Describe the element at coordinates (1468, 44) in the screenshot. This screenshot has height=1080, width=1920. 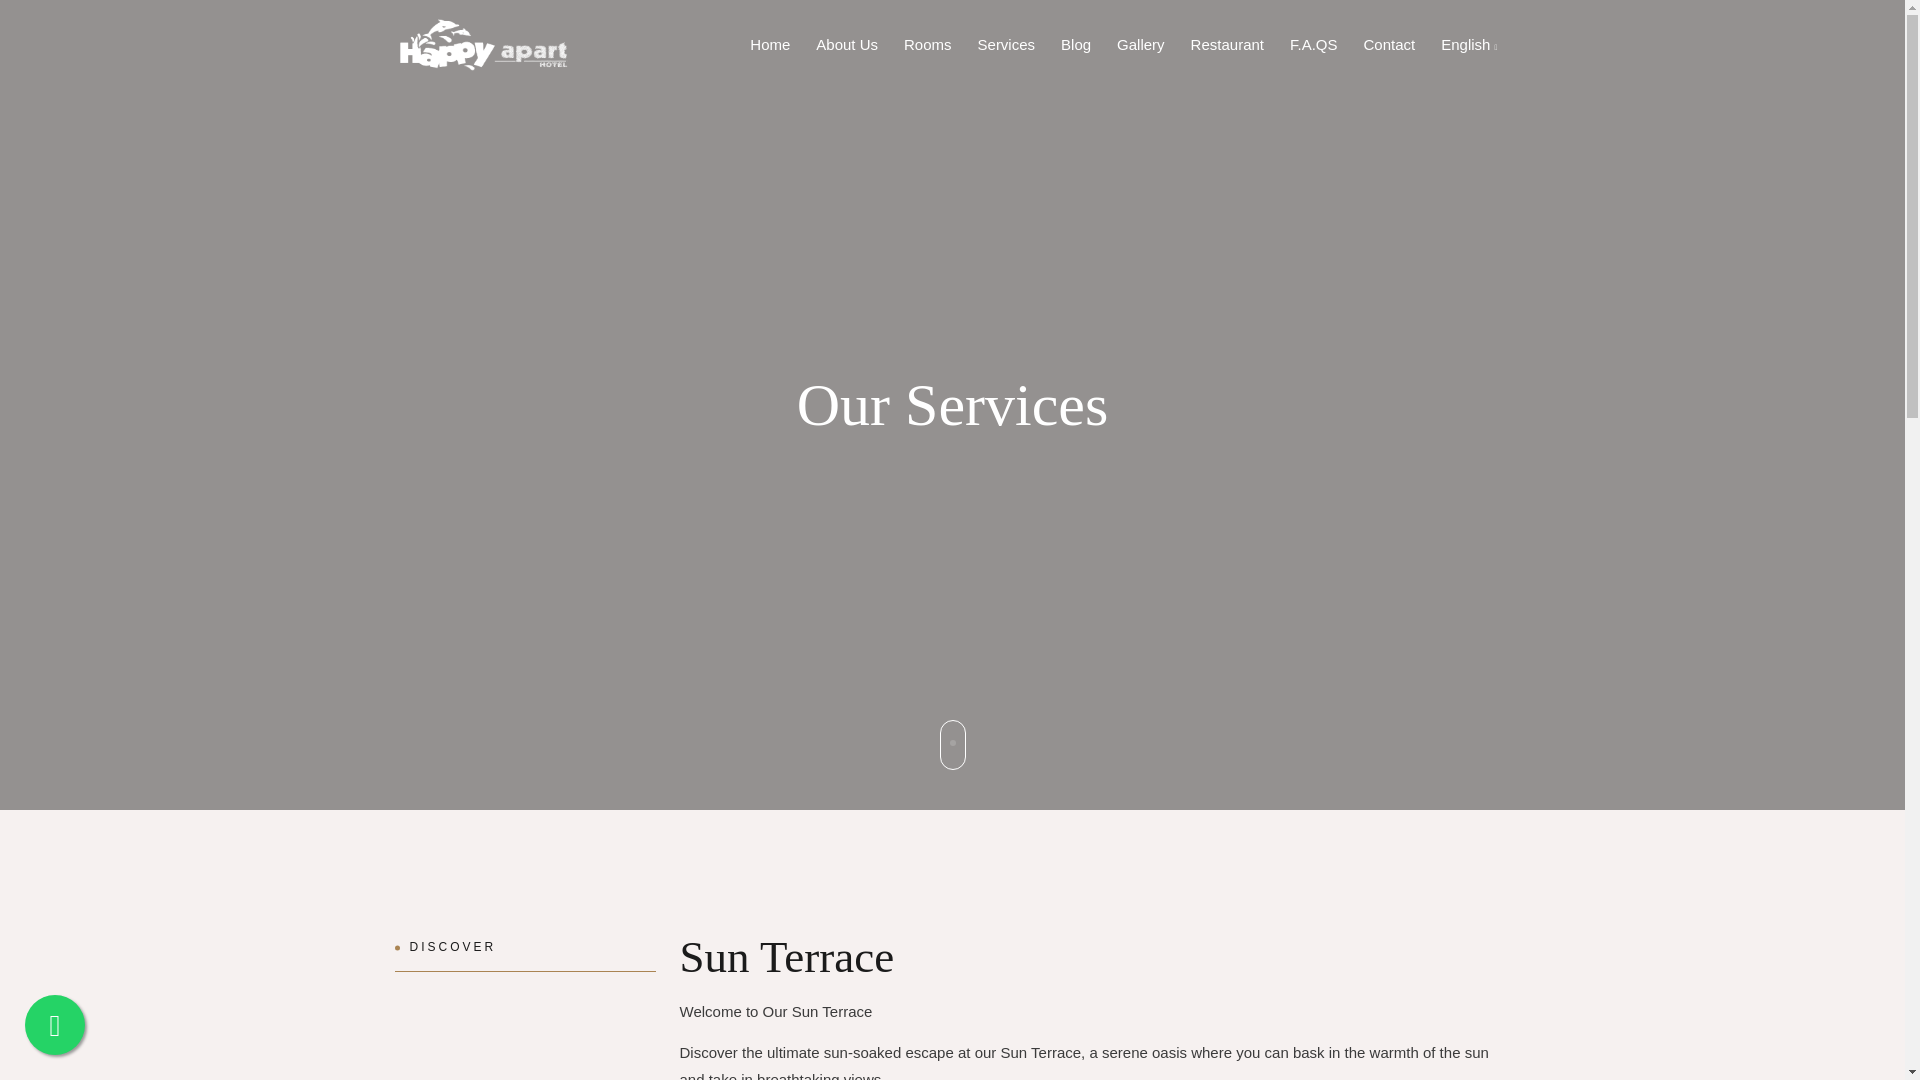
I see `English` at that location.